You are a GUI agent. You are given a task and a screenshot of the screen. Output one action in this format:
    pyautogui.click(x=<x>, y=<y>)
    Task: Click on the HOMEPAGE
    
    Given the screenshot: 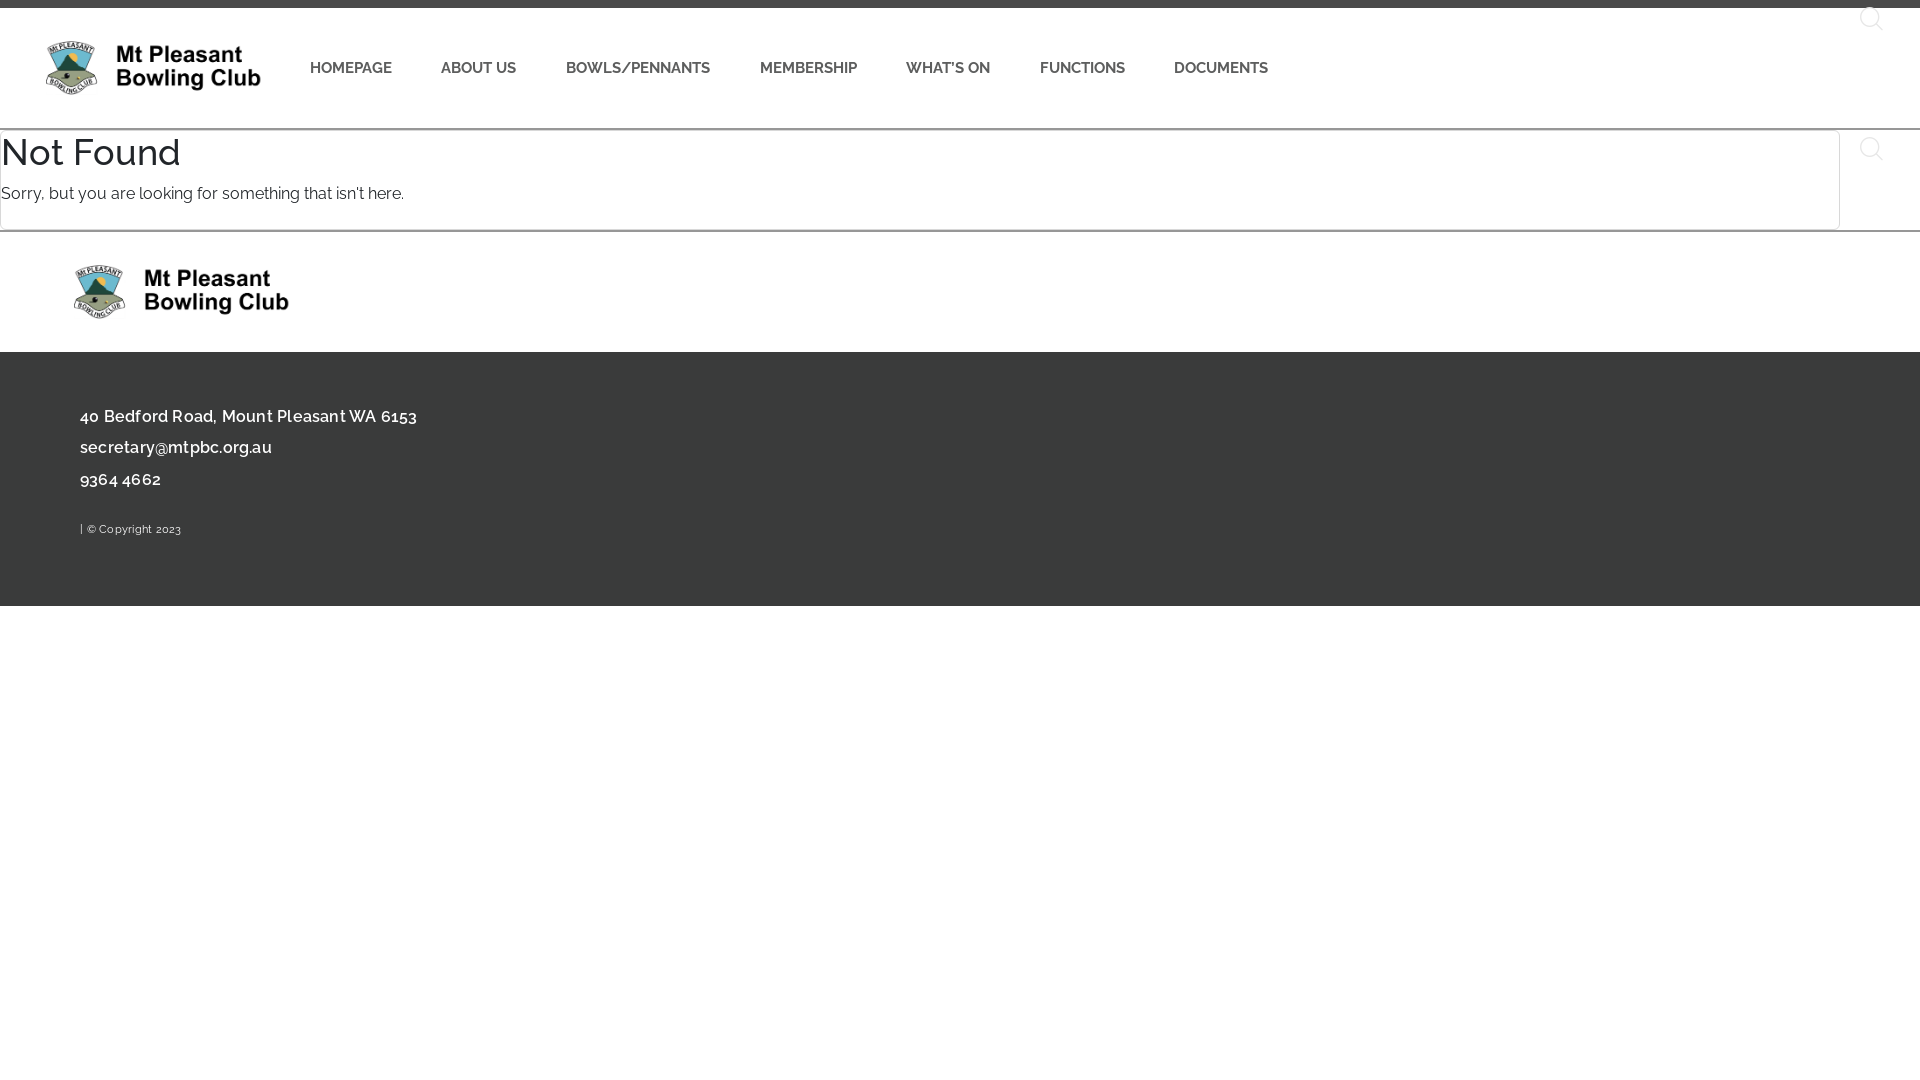 What is the action you would take?
    pyautogui.click(x=351, y=68)
    